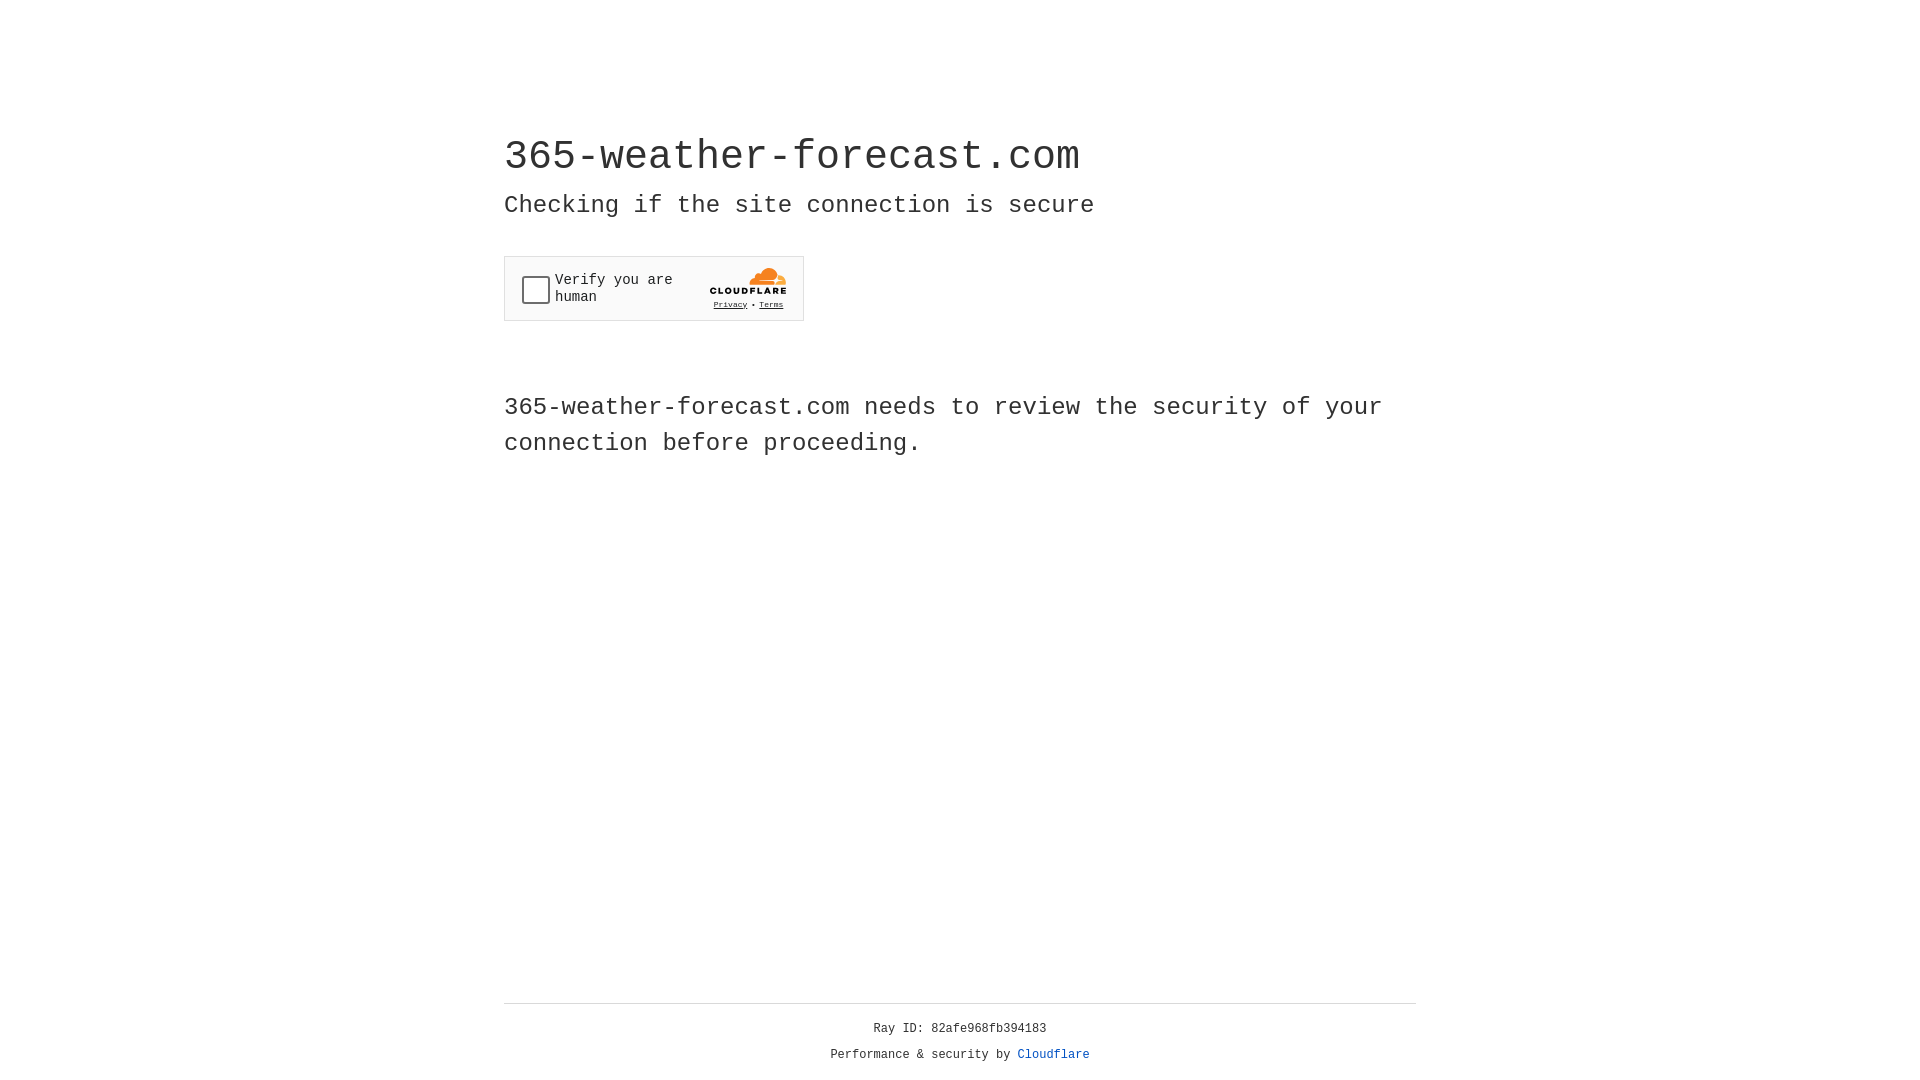 The image size is (1920, 1080). Describe the element at coordinates (654, 288) in the screenshot. I see `Widget containing a Cloudflare security challenge` at that location.